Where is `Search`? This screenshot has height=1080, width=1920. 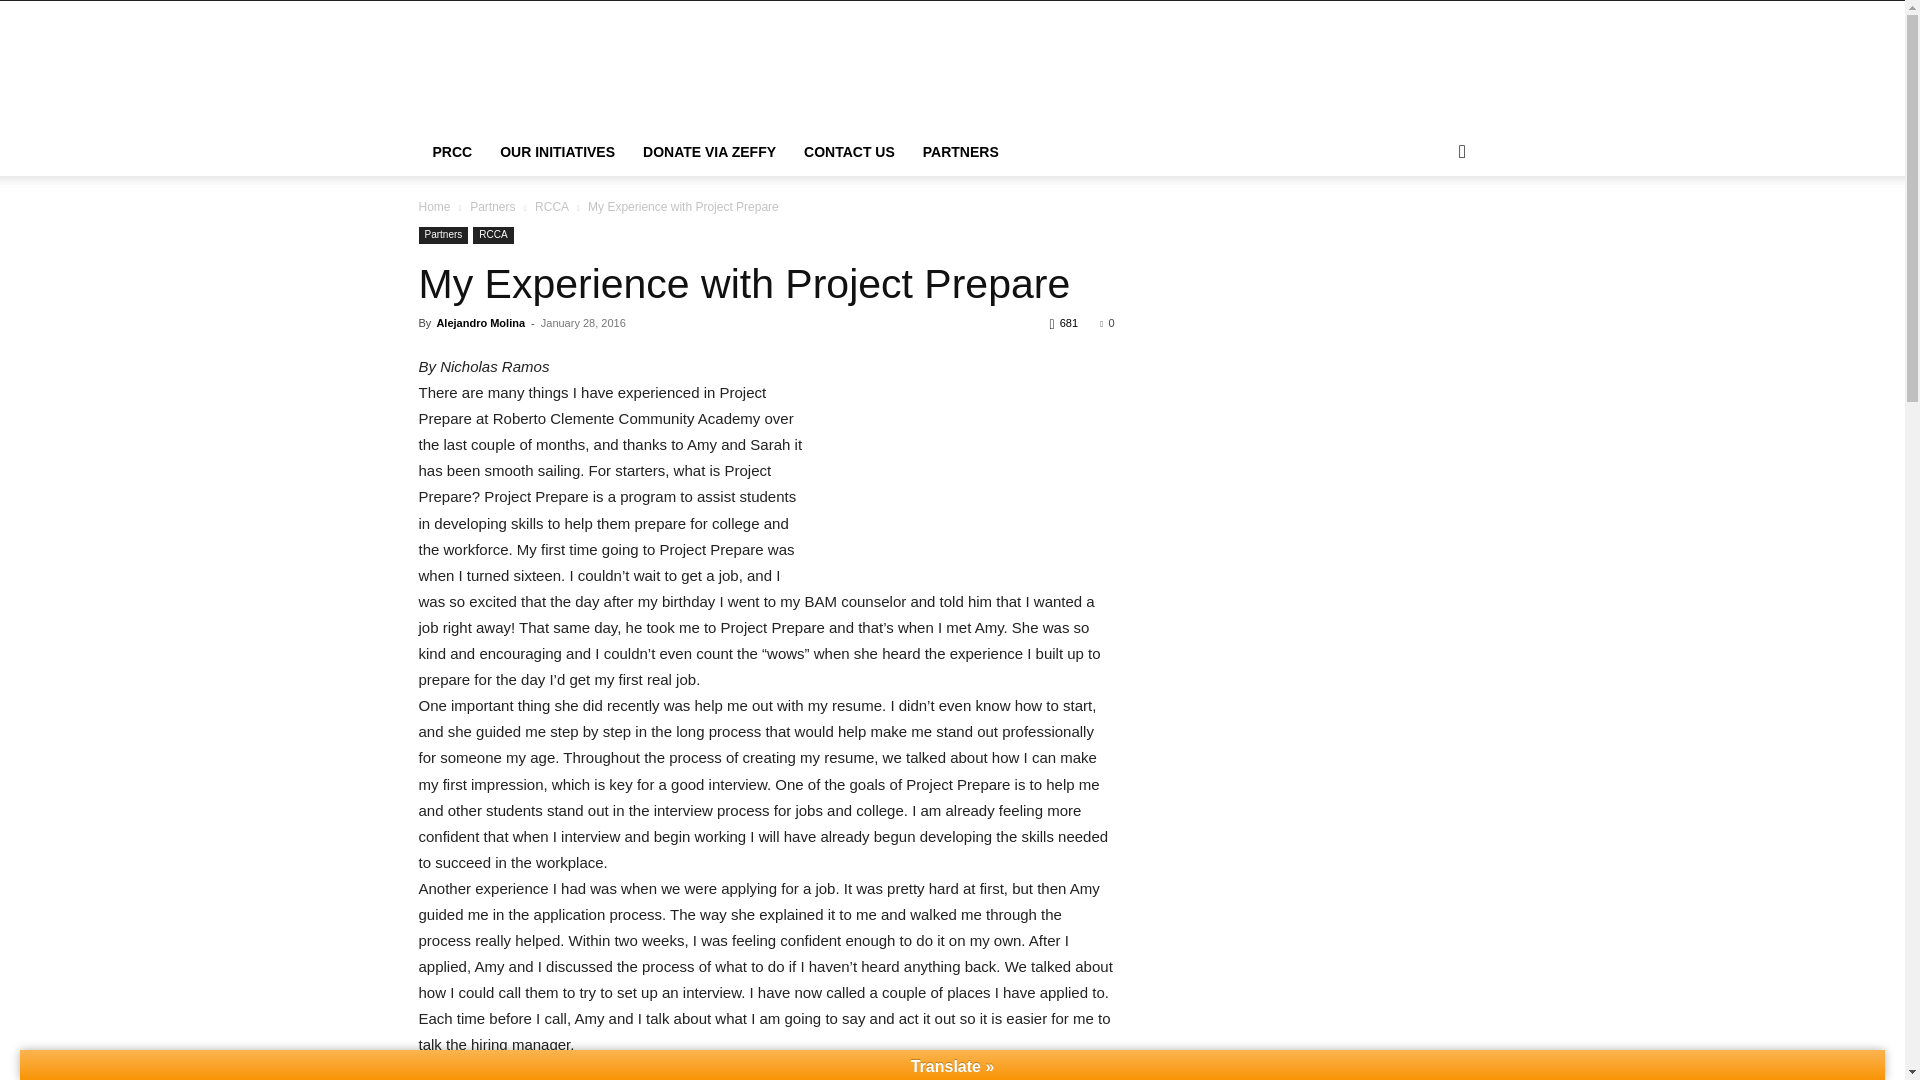 Search is located at coordinates (1430, 232).